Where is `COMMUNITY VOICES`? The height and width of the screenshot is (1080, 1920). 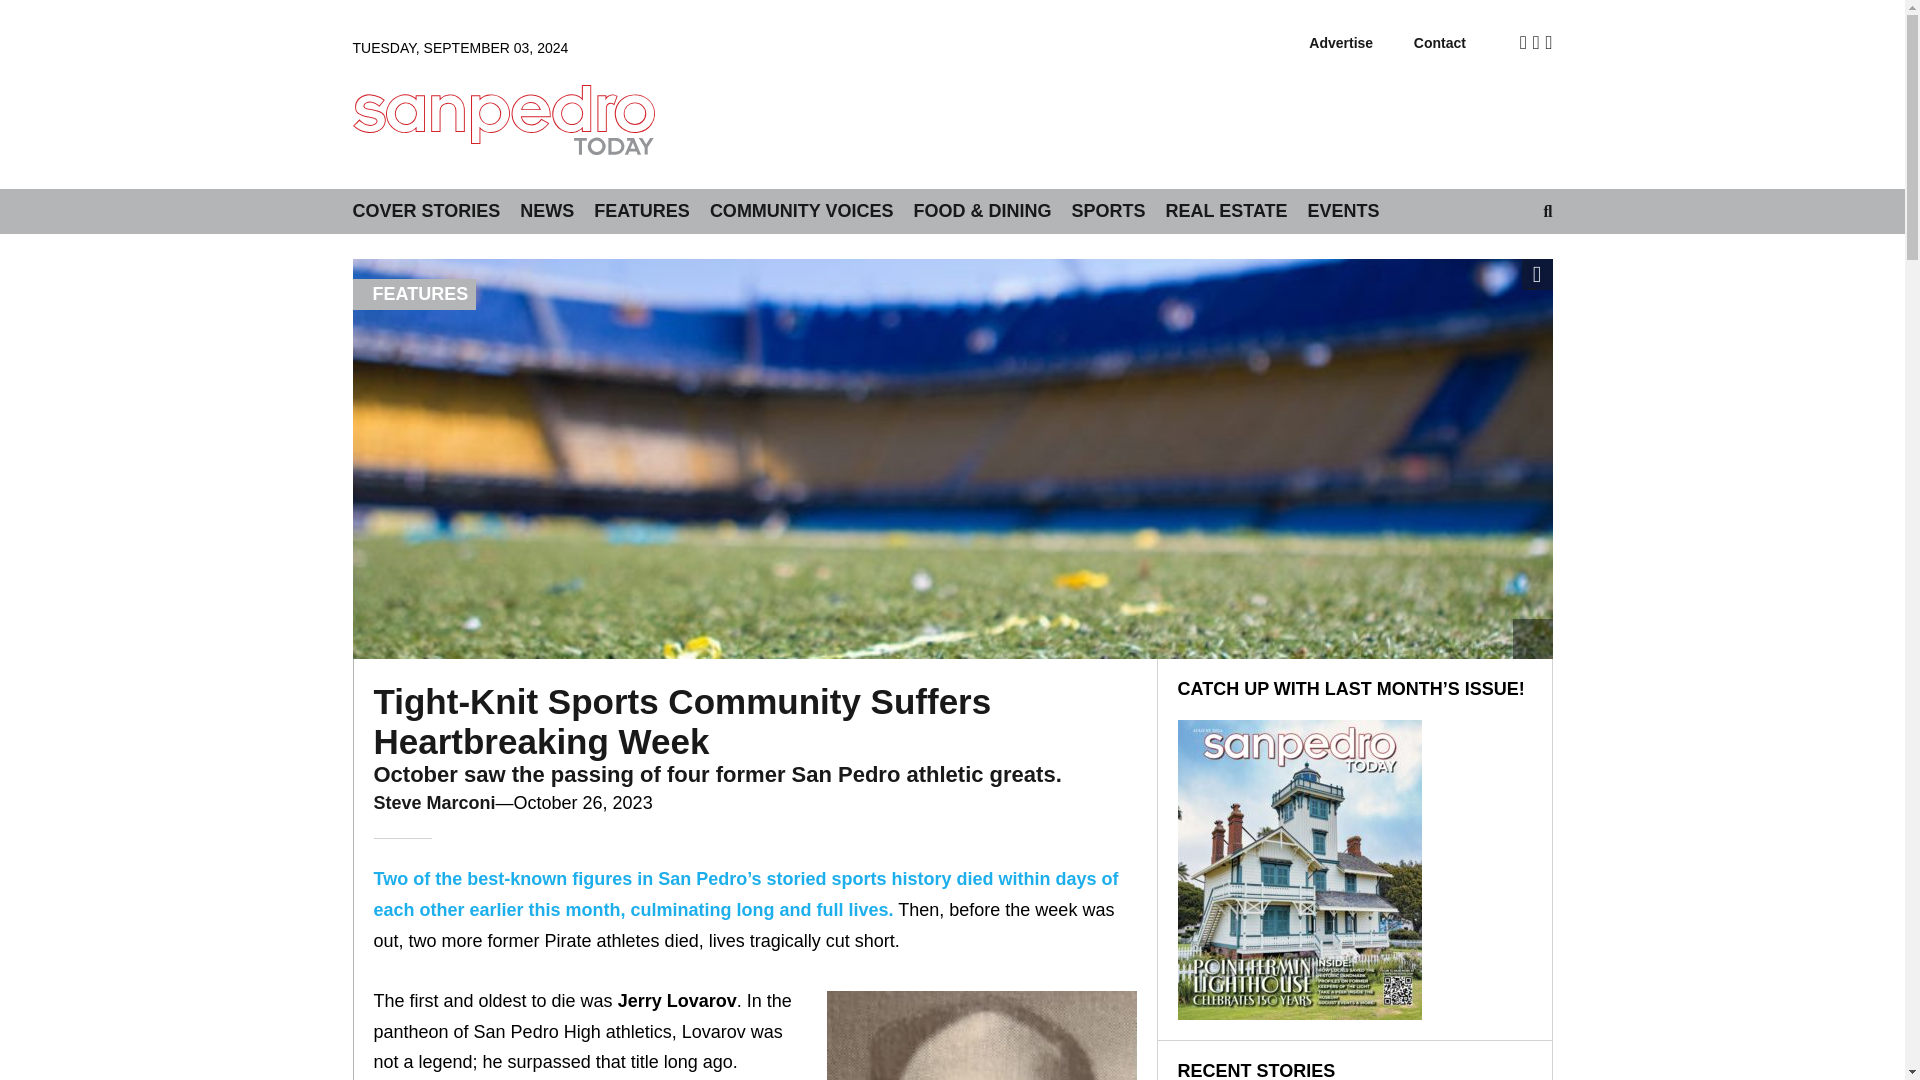 COMMUNITY VOICES is located at coordinates (802, 212).